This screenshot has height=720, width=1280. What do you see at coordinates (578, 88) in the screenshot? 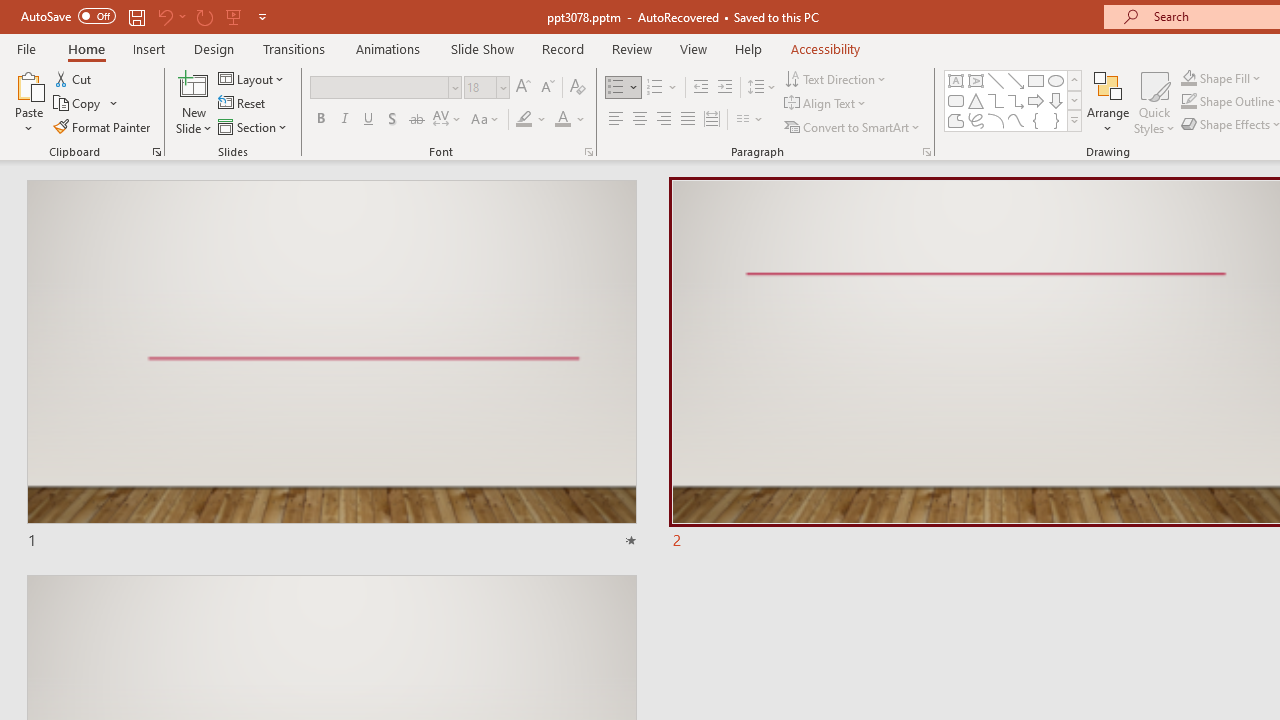
I see `Clear Formatting` at bounding box center [578, 88].